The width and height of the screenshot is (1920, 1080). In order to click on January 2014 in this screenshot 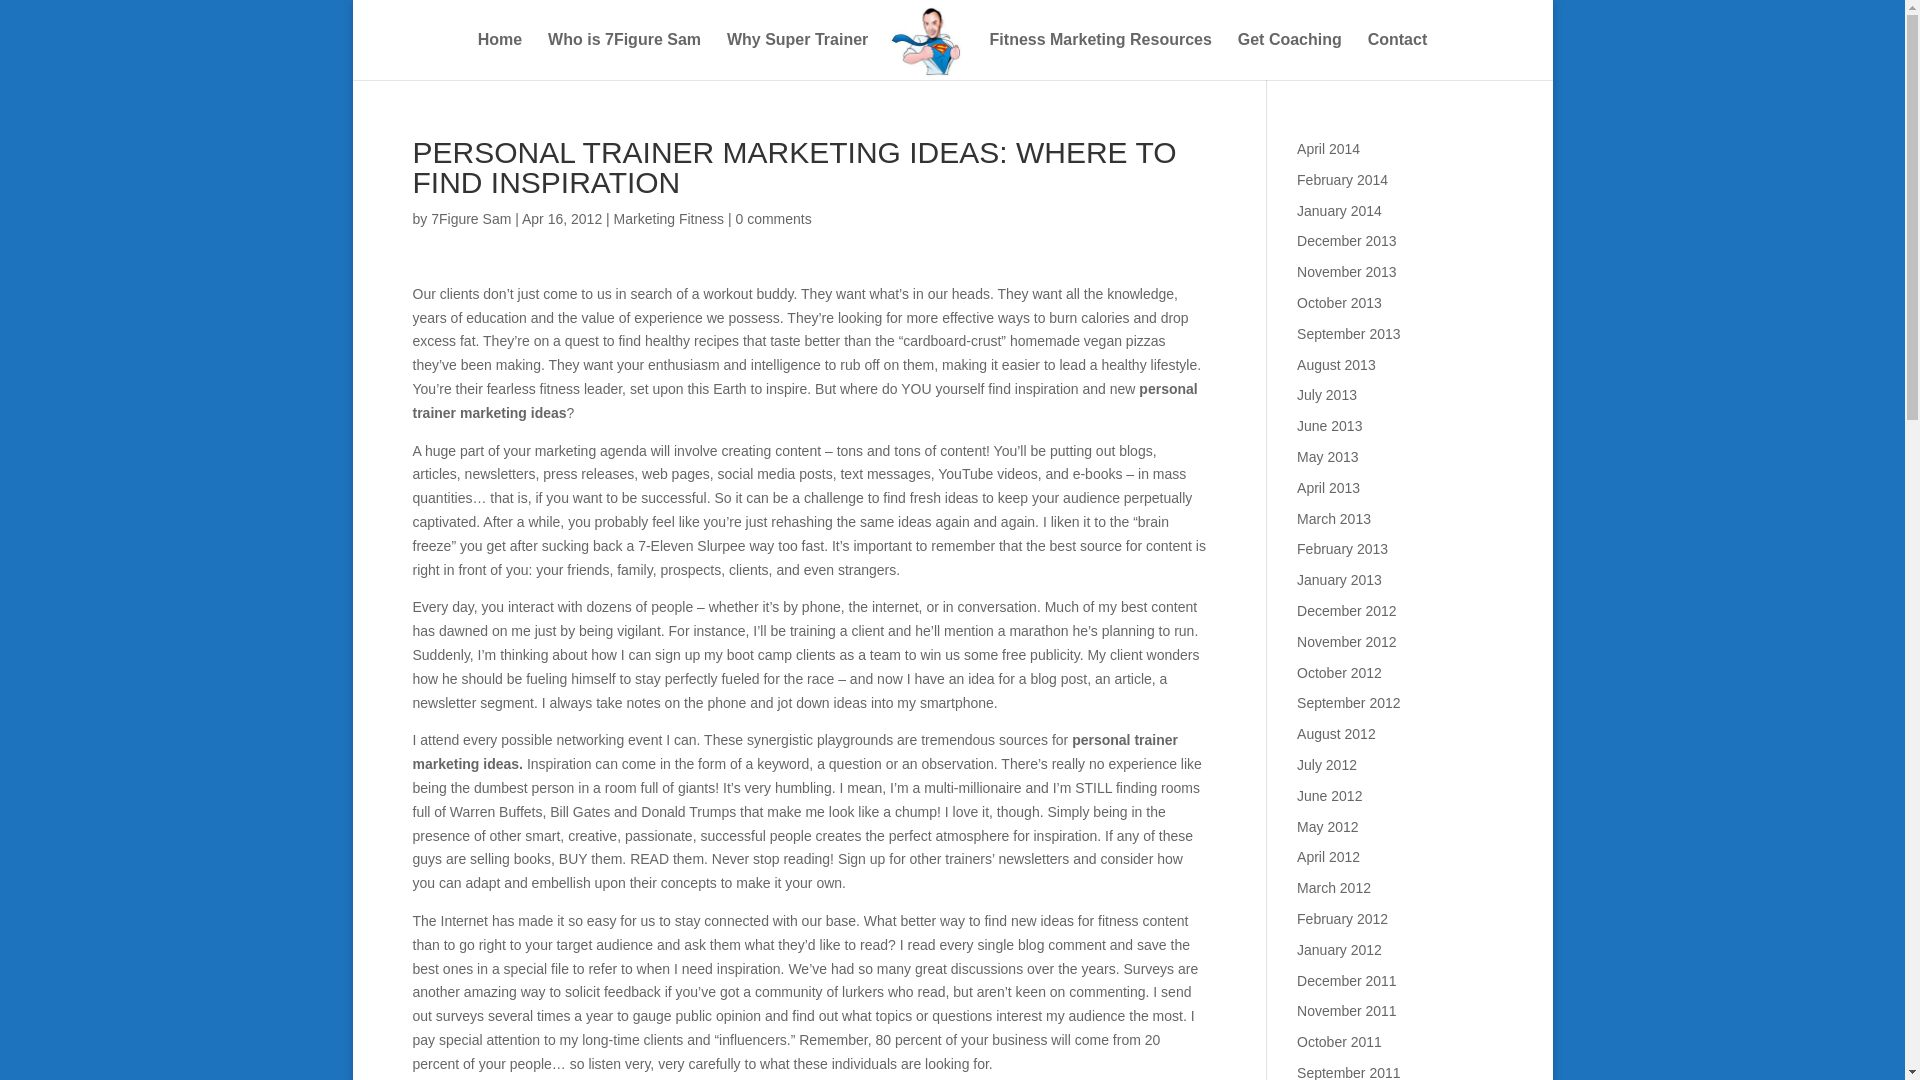, I will do `click(1340, 211)`.